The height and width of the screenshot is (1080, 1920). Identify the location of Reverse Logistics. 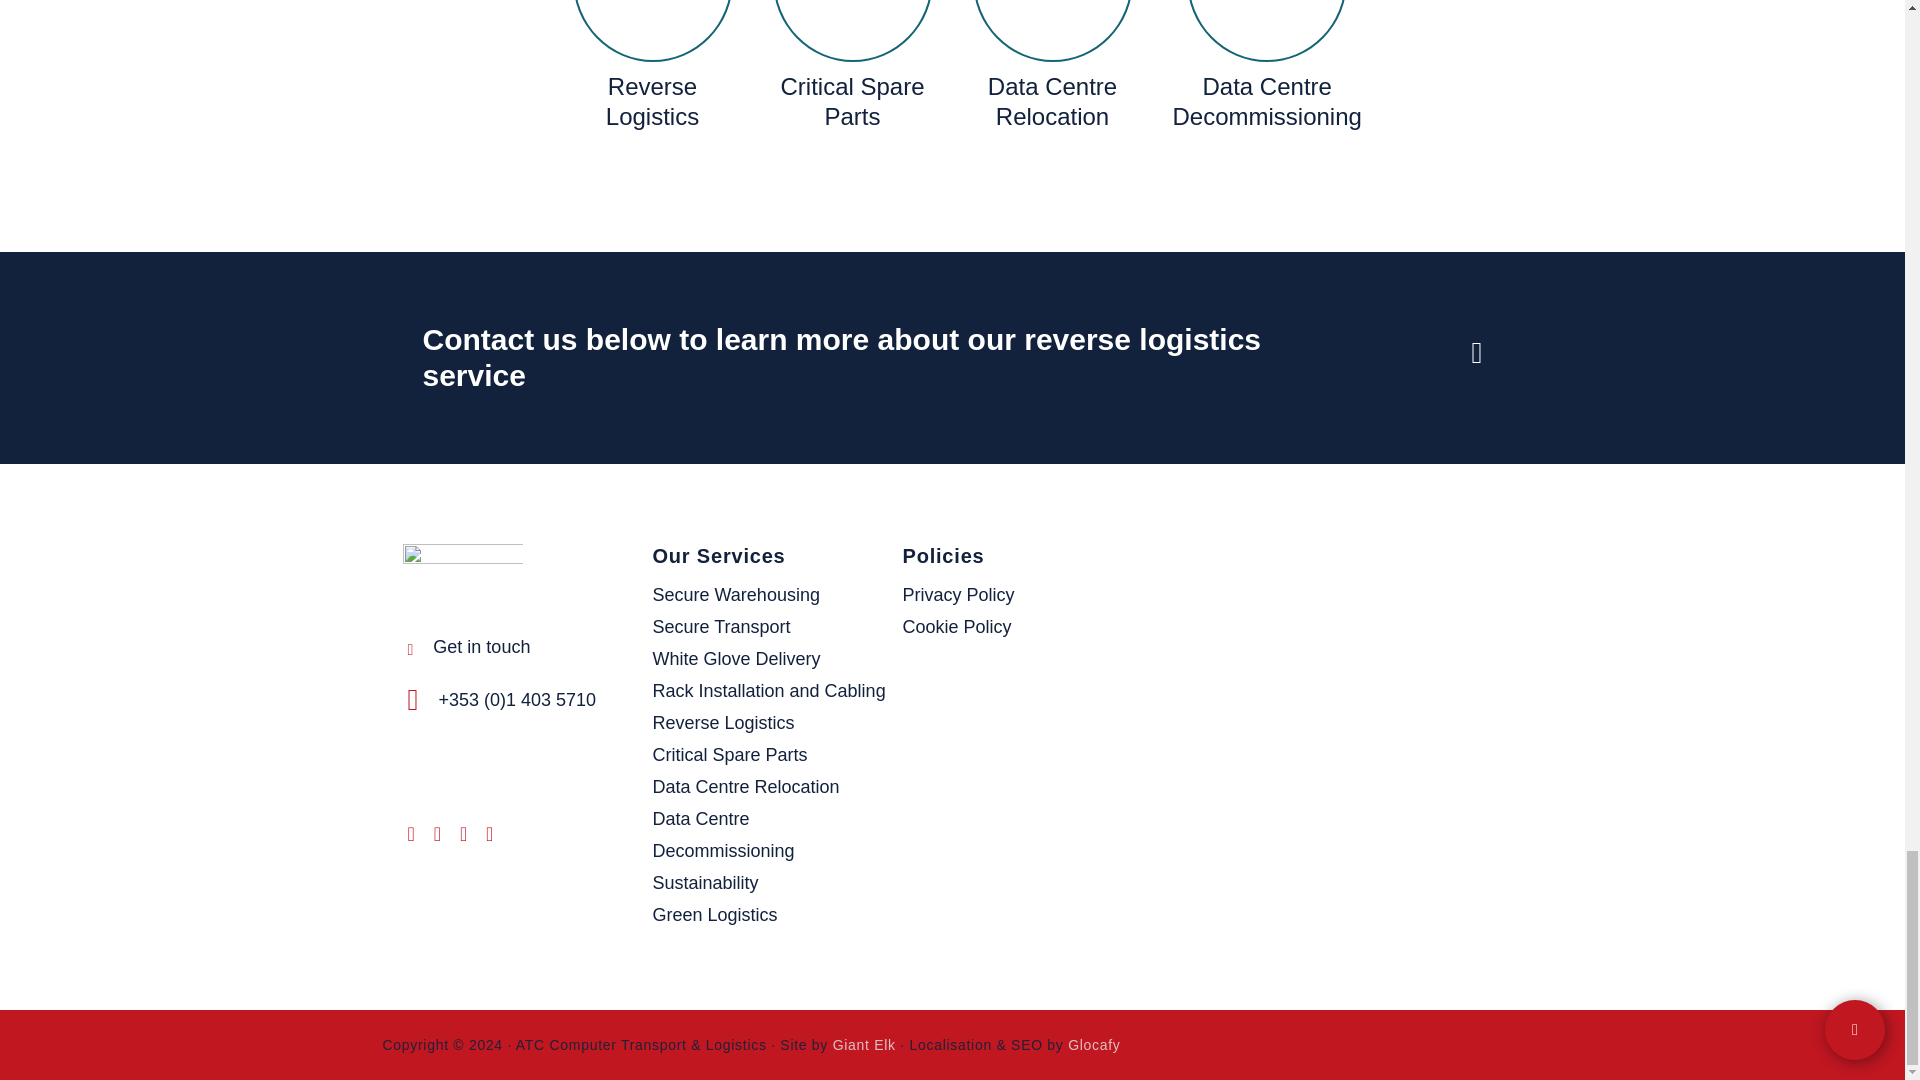
(652, 102).